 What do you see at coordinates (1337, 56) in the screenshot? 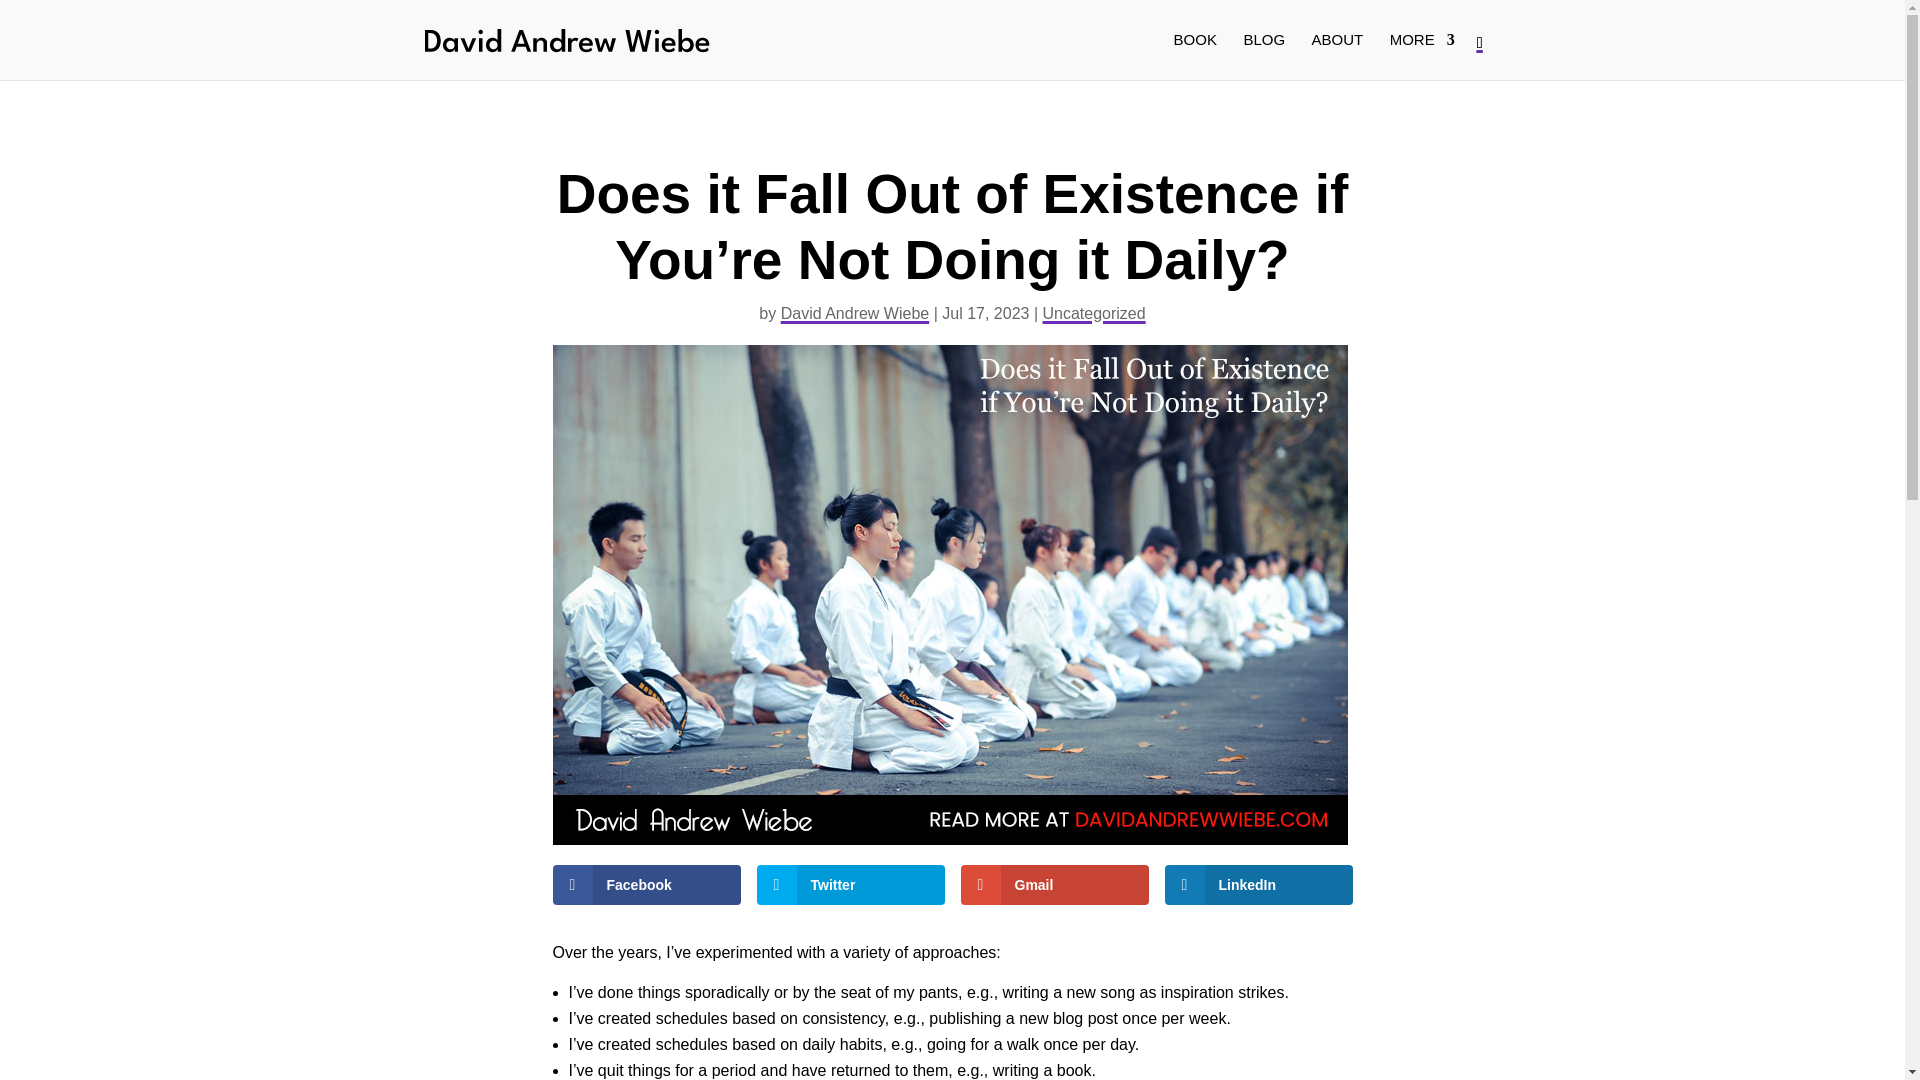
I see `ABOUT` at bounding box center [1337, 56].